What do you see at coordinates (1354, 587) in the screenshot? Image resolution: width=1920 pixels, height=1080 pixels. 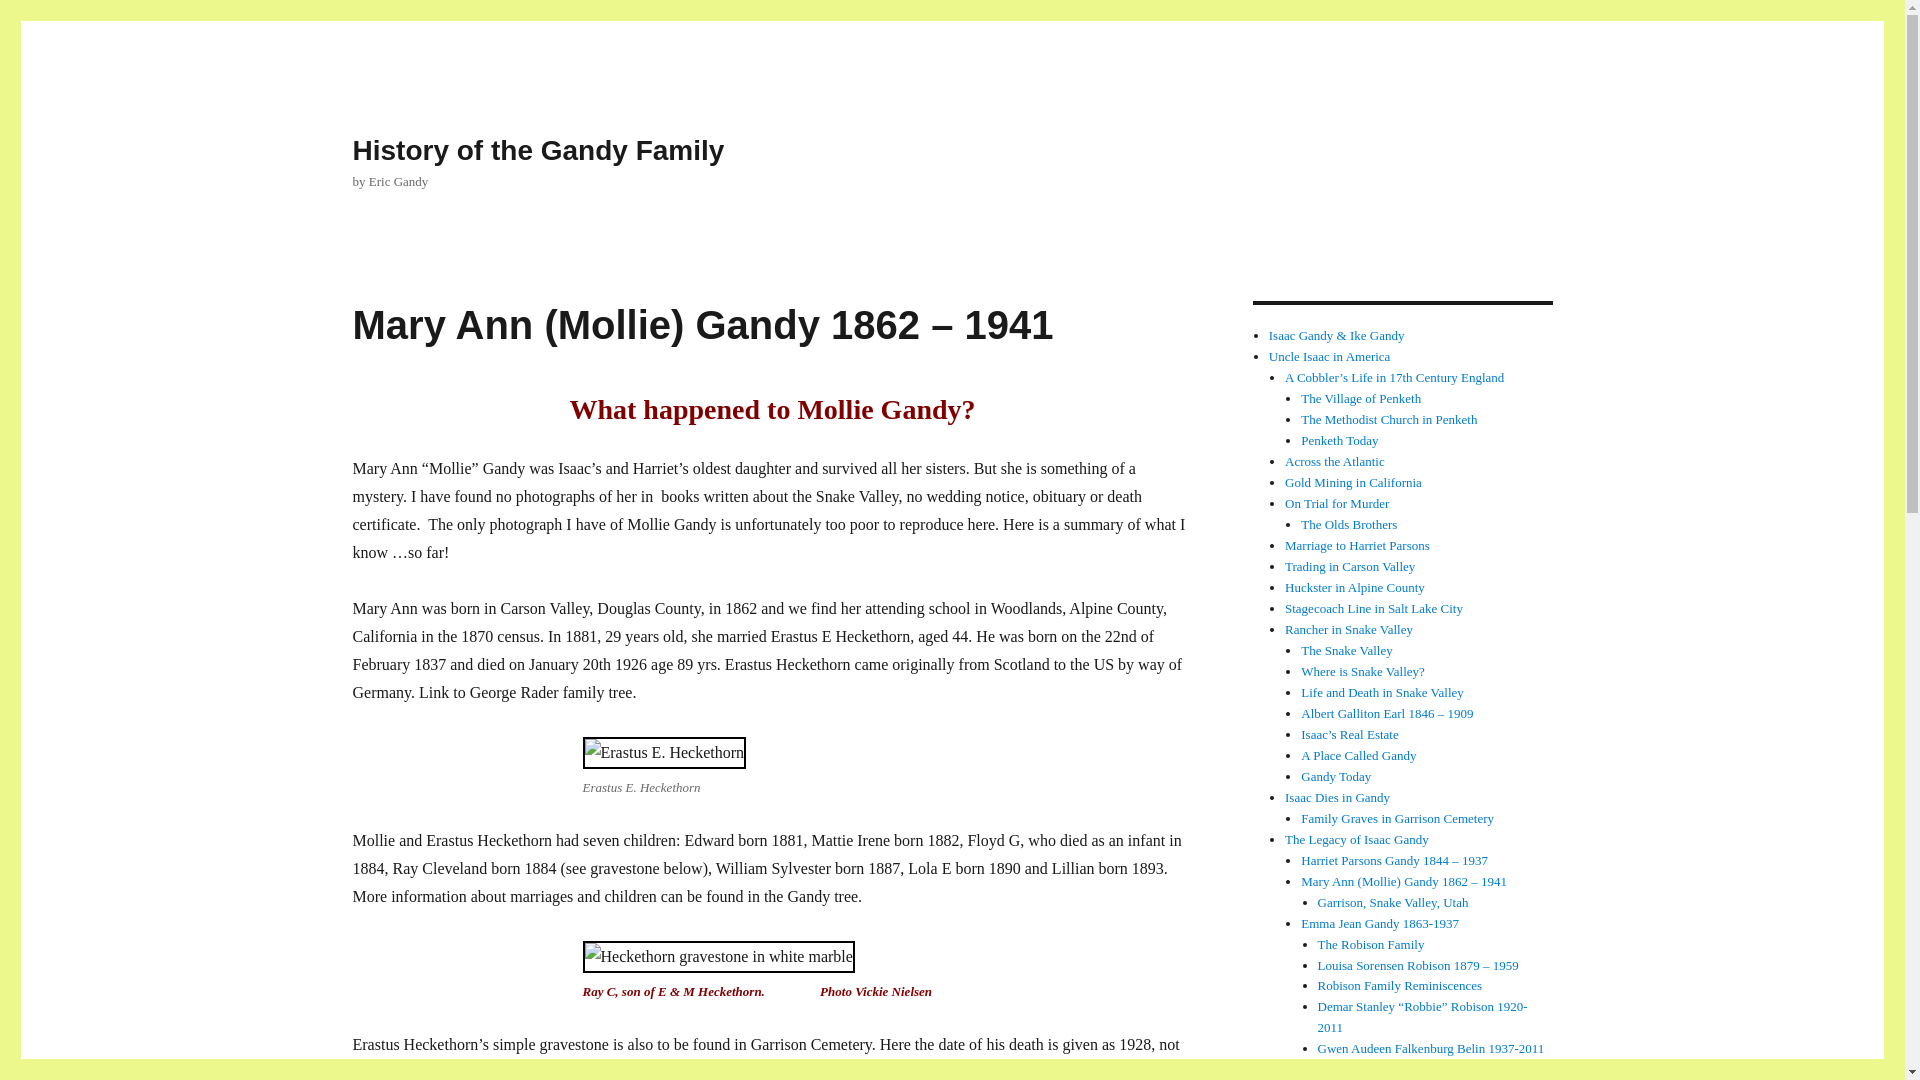 I see `Huckster in Alpine County` at bounding box center [1354, 587].